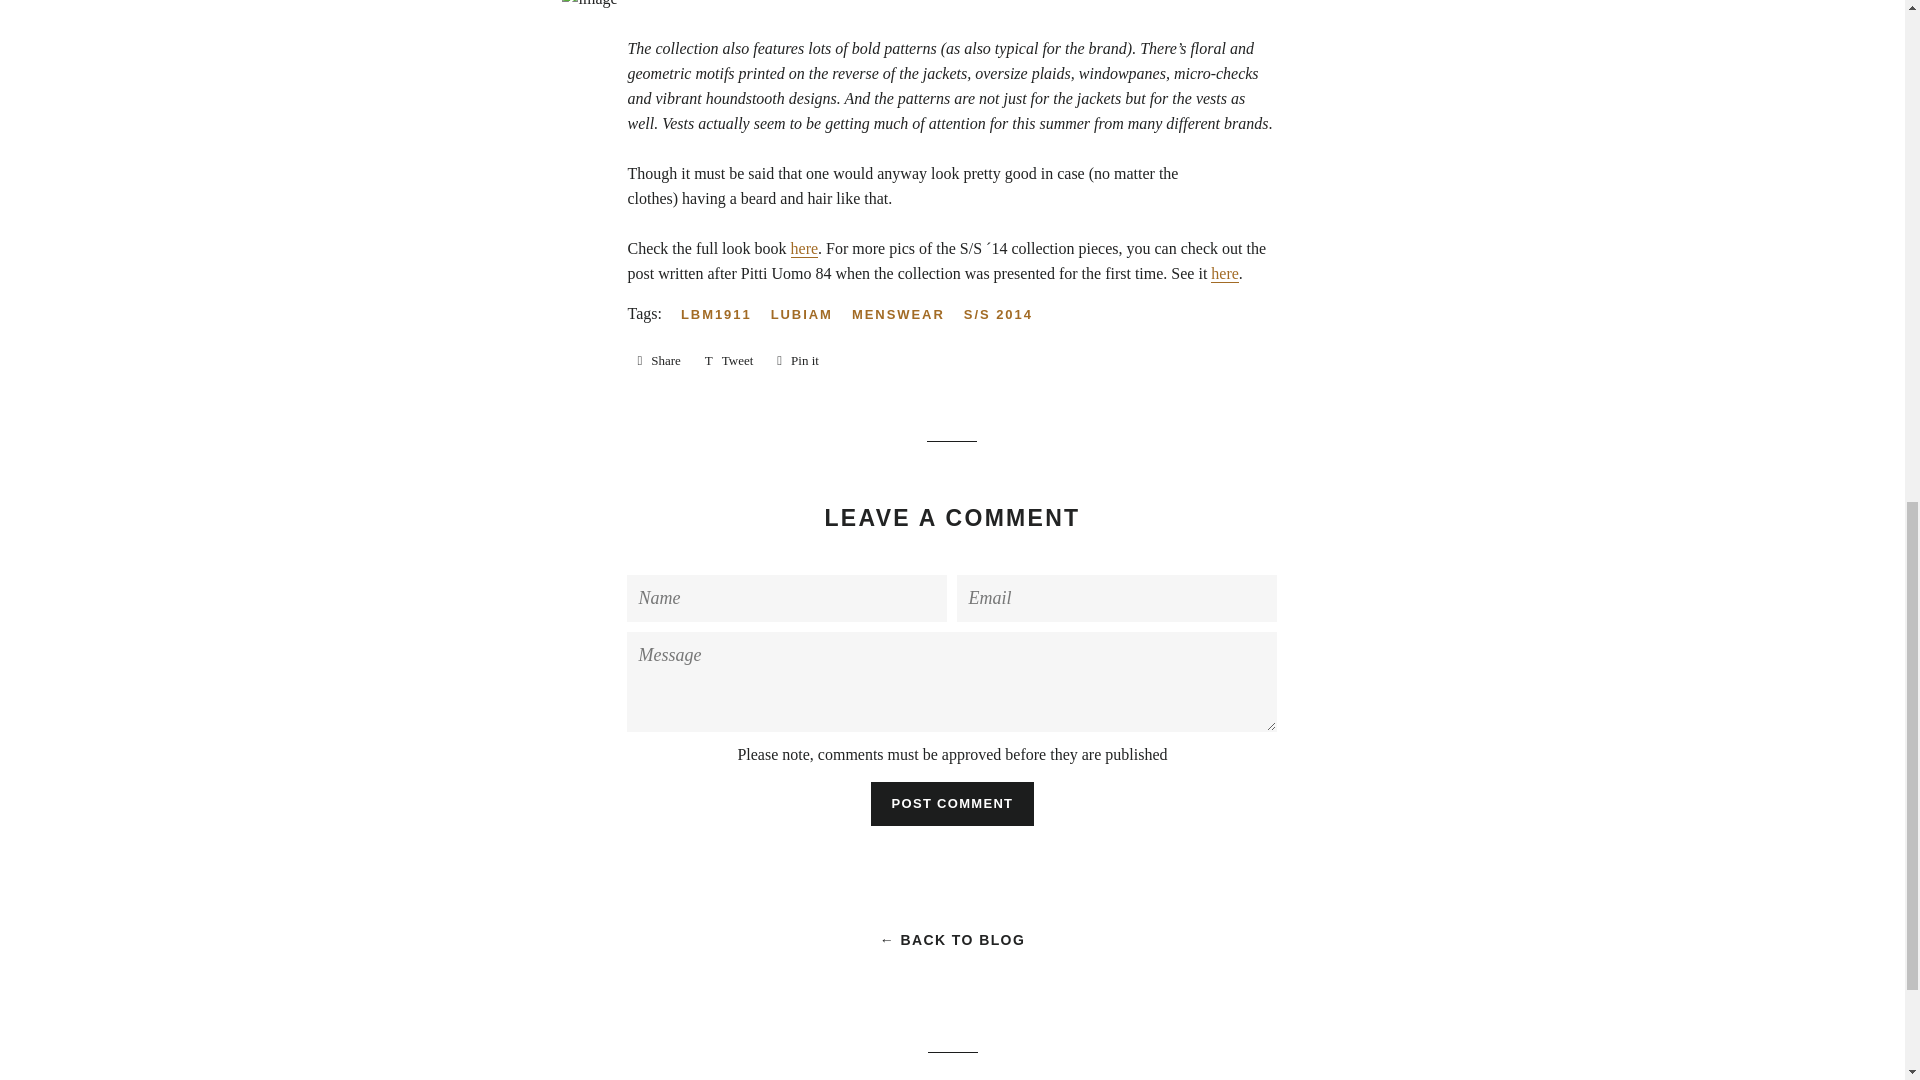  Describe the element at coordinates (798, 360) in the screenshot. I see `here` at that location.